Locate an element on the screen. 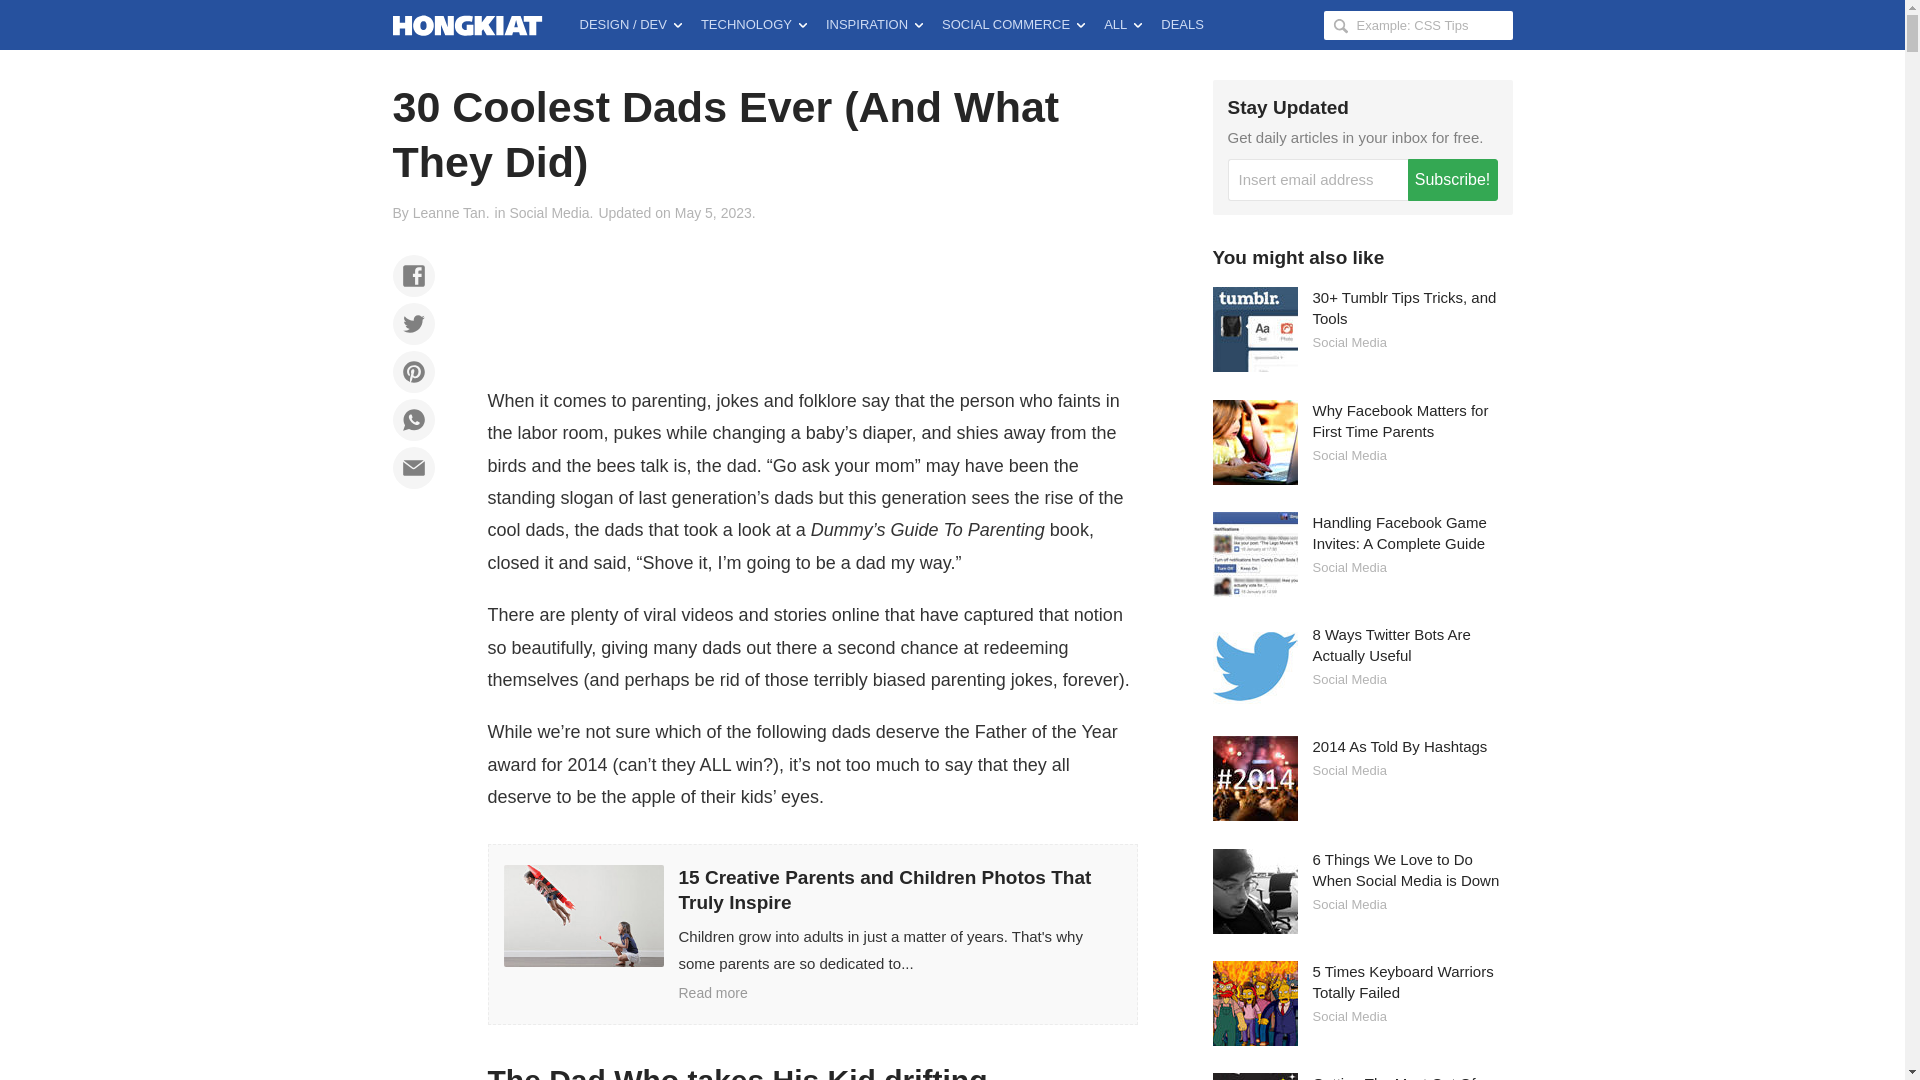 Image resolution: width=1920 pixels, height=1080 pixels. Search Hongkiat for is located at coordinates (1418, 24).